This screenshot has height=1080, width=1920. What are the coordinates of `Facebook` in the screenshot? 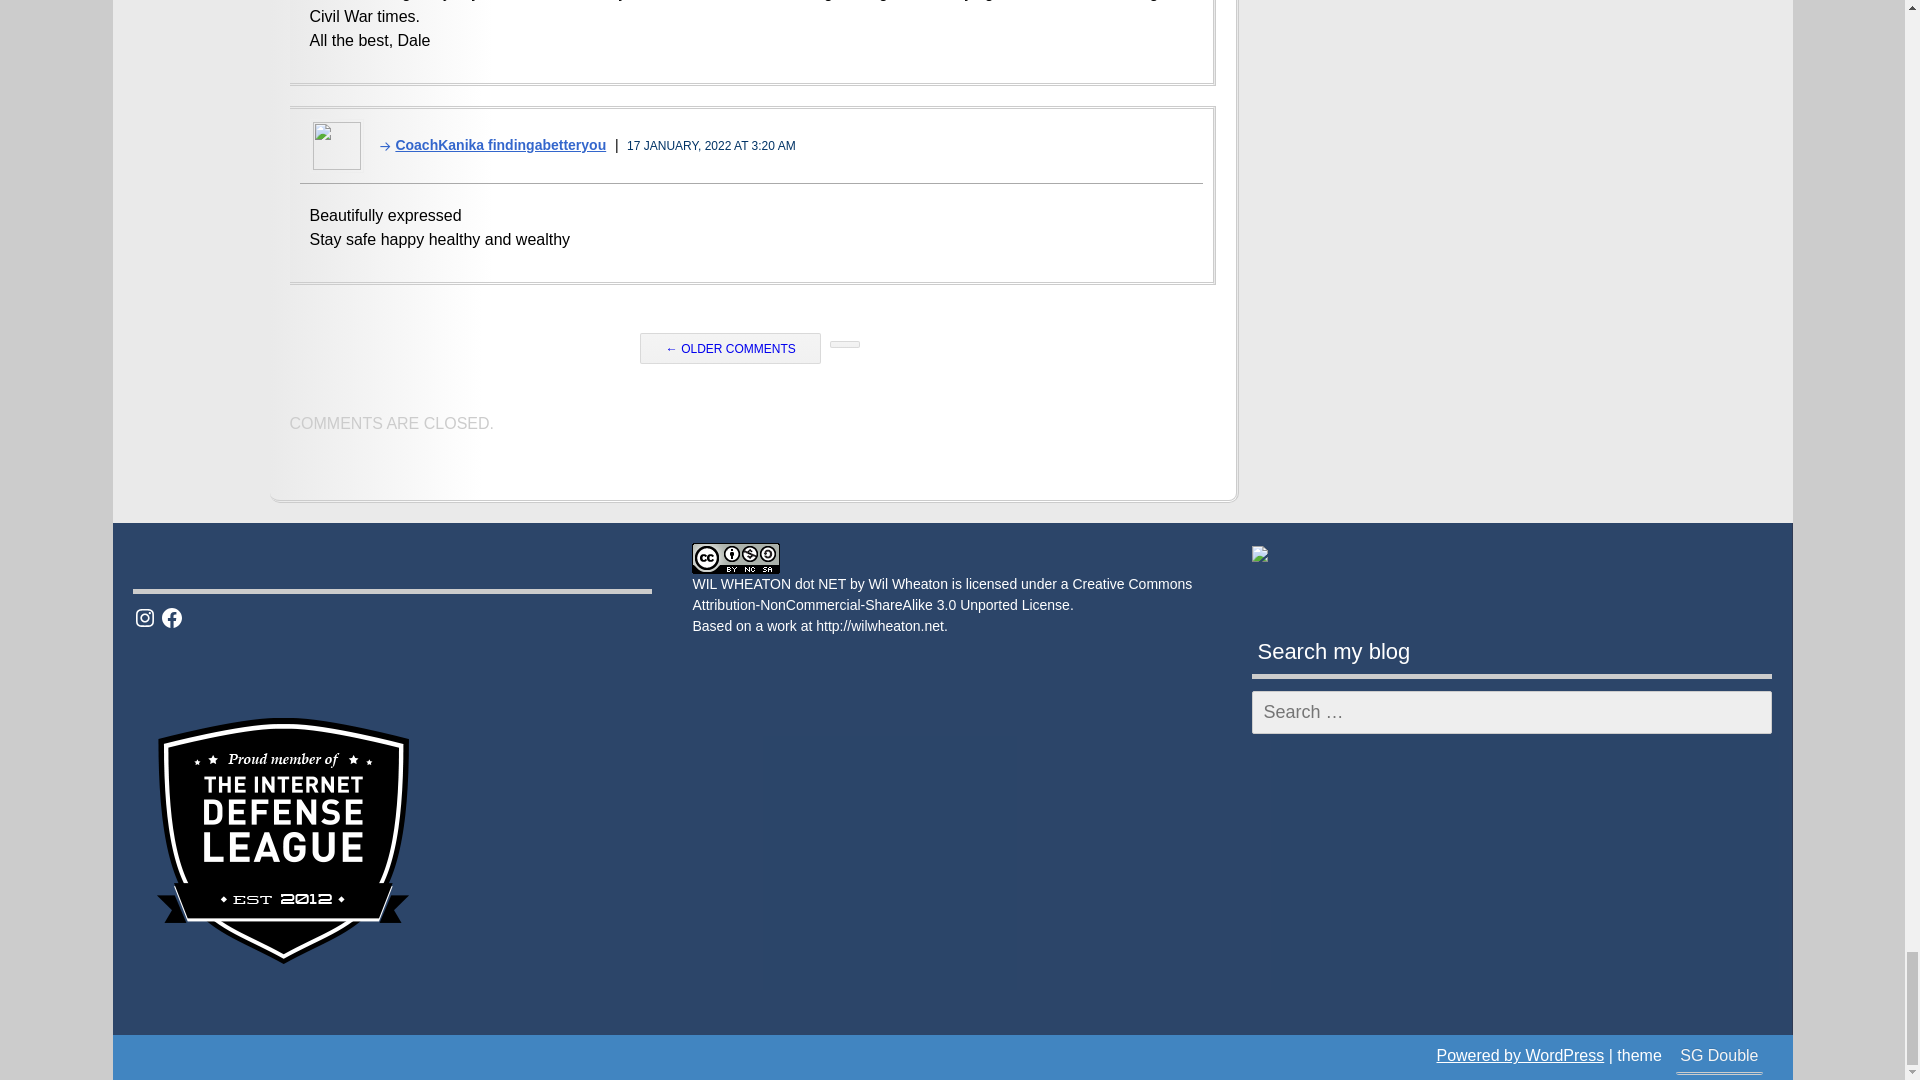 It's located at (172, 617).